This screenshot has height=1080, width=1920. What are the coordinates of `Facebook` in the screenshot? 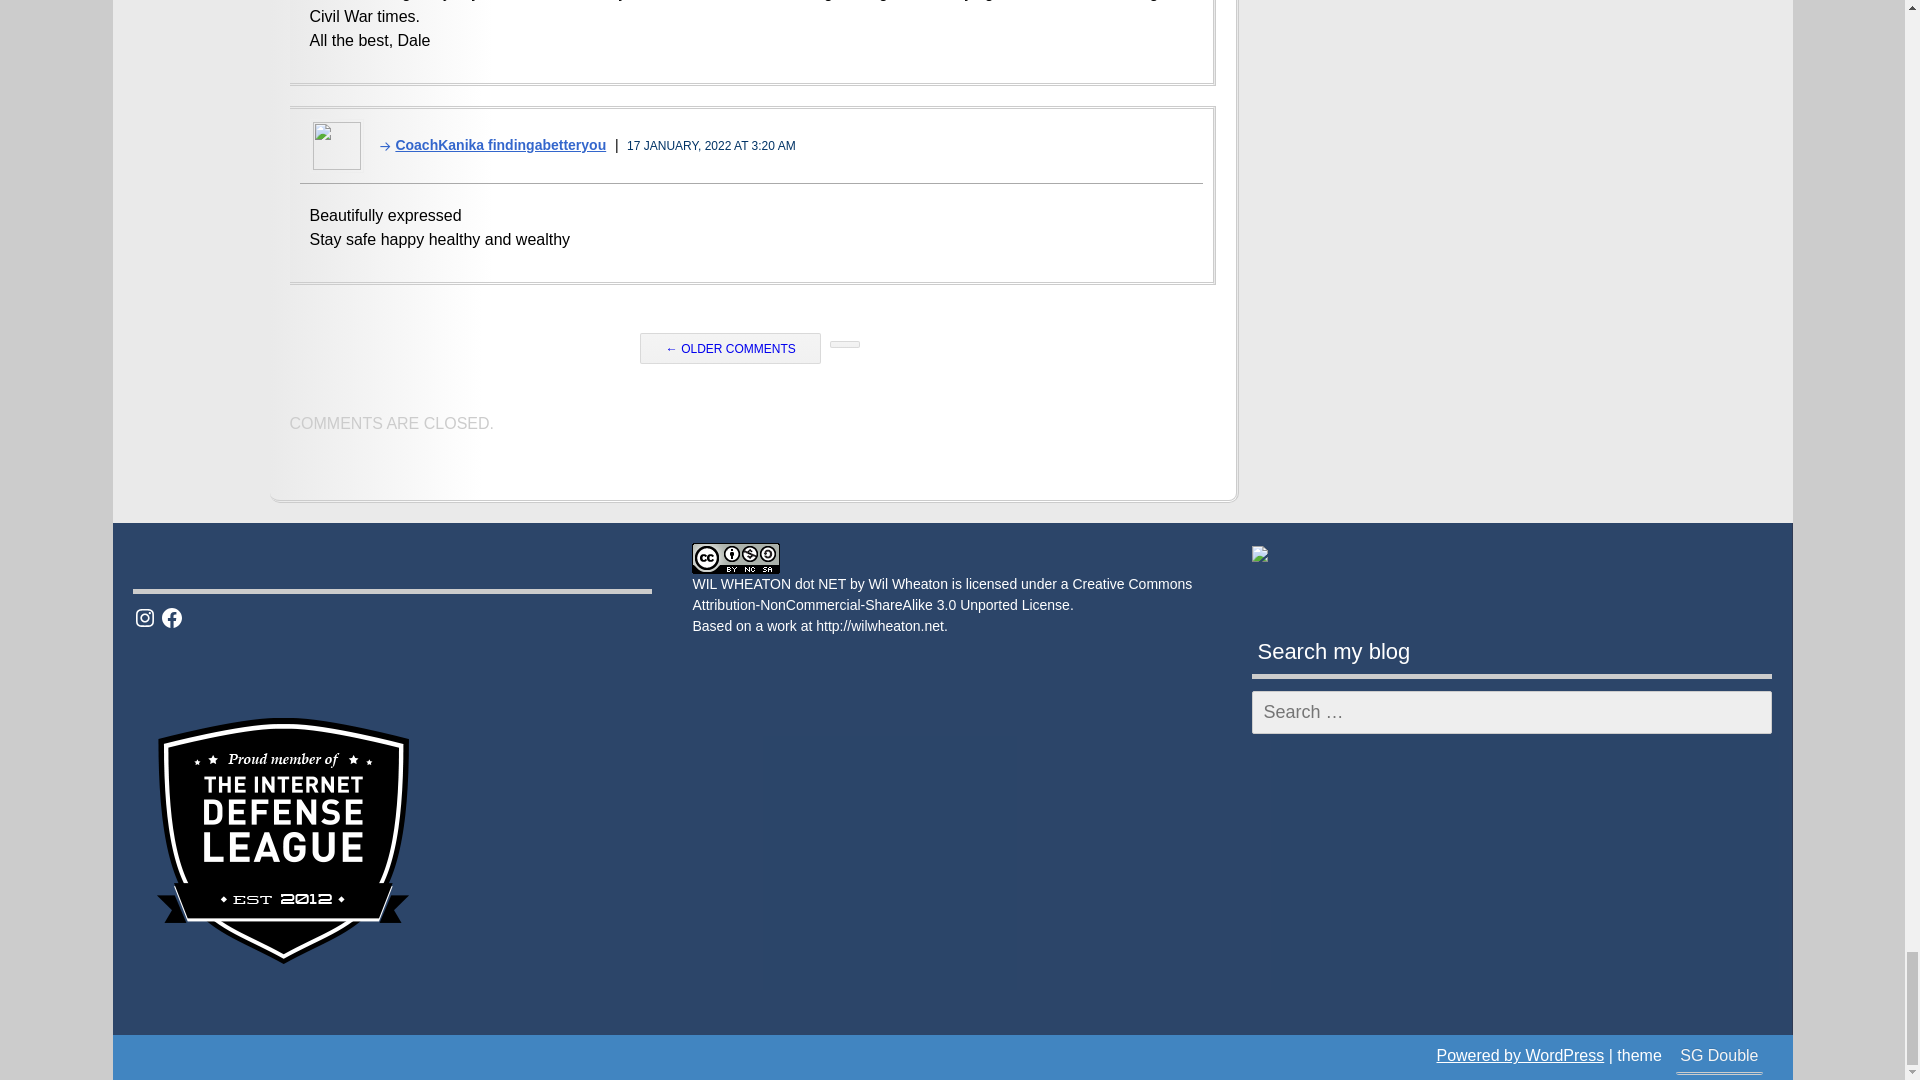 It's located at (172, 617).